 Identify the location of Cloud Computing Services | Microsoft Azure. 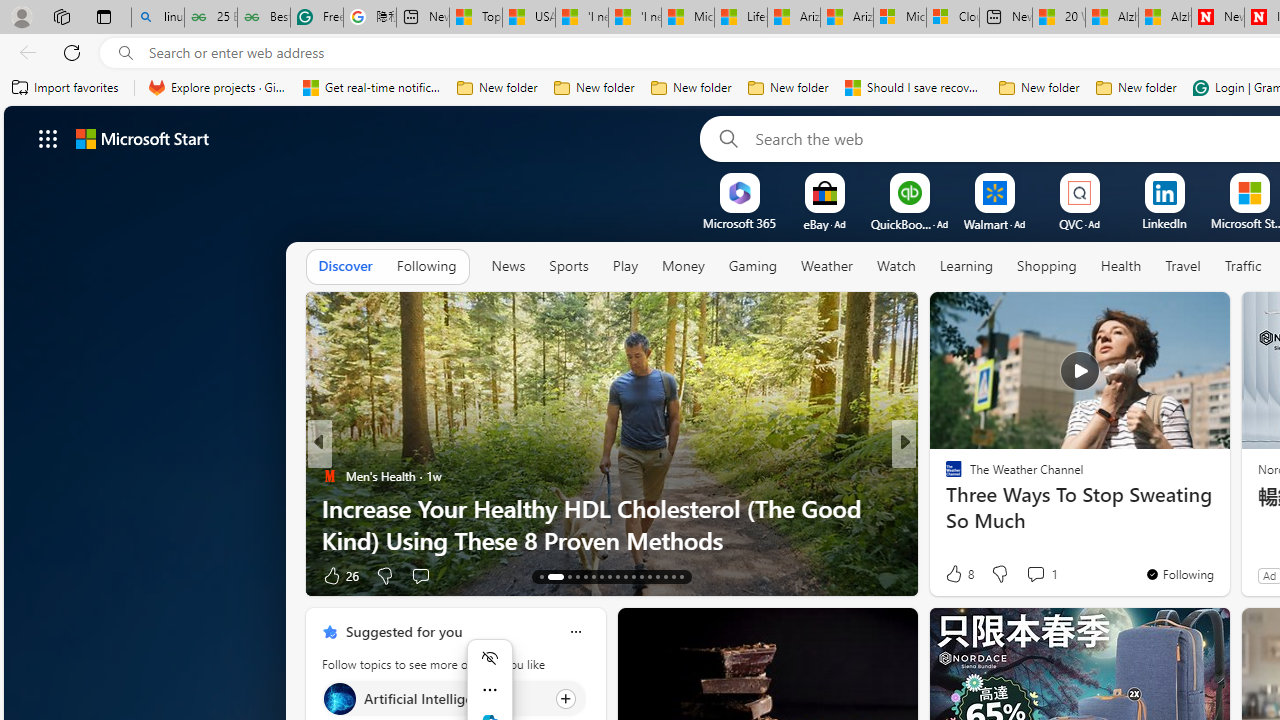
(952, 18).